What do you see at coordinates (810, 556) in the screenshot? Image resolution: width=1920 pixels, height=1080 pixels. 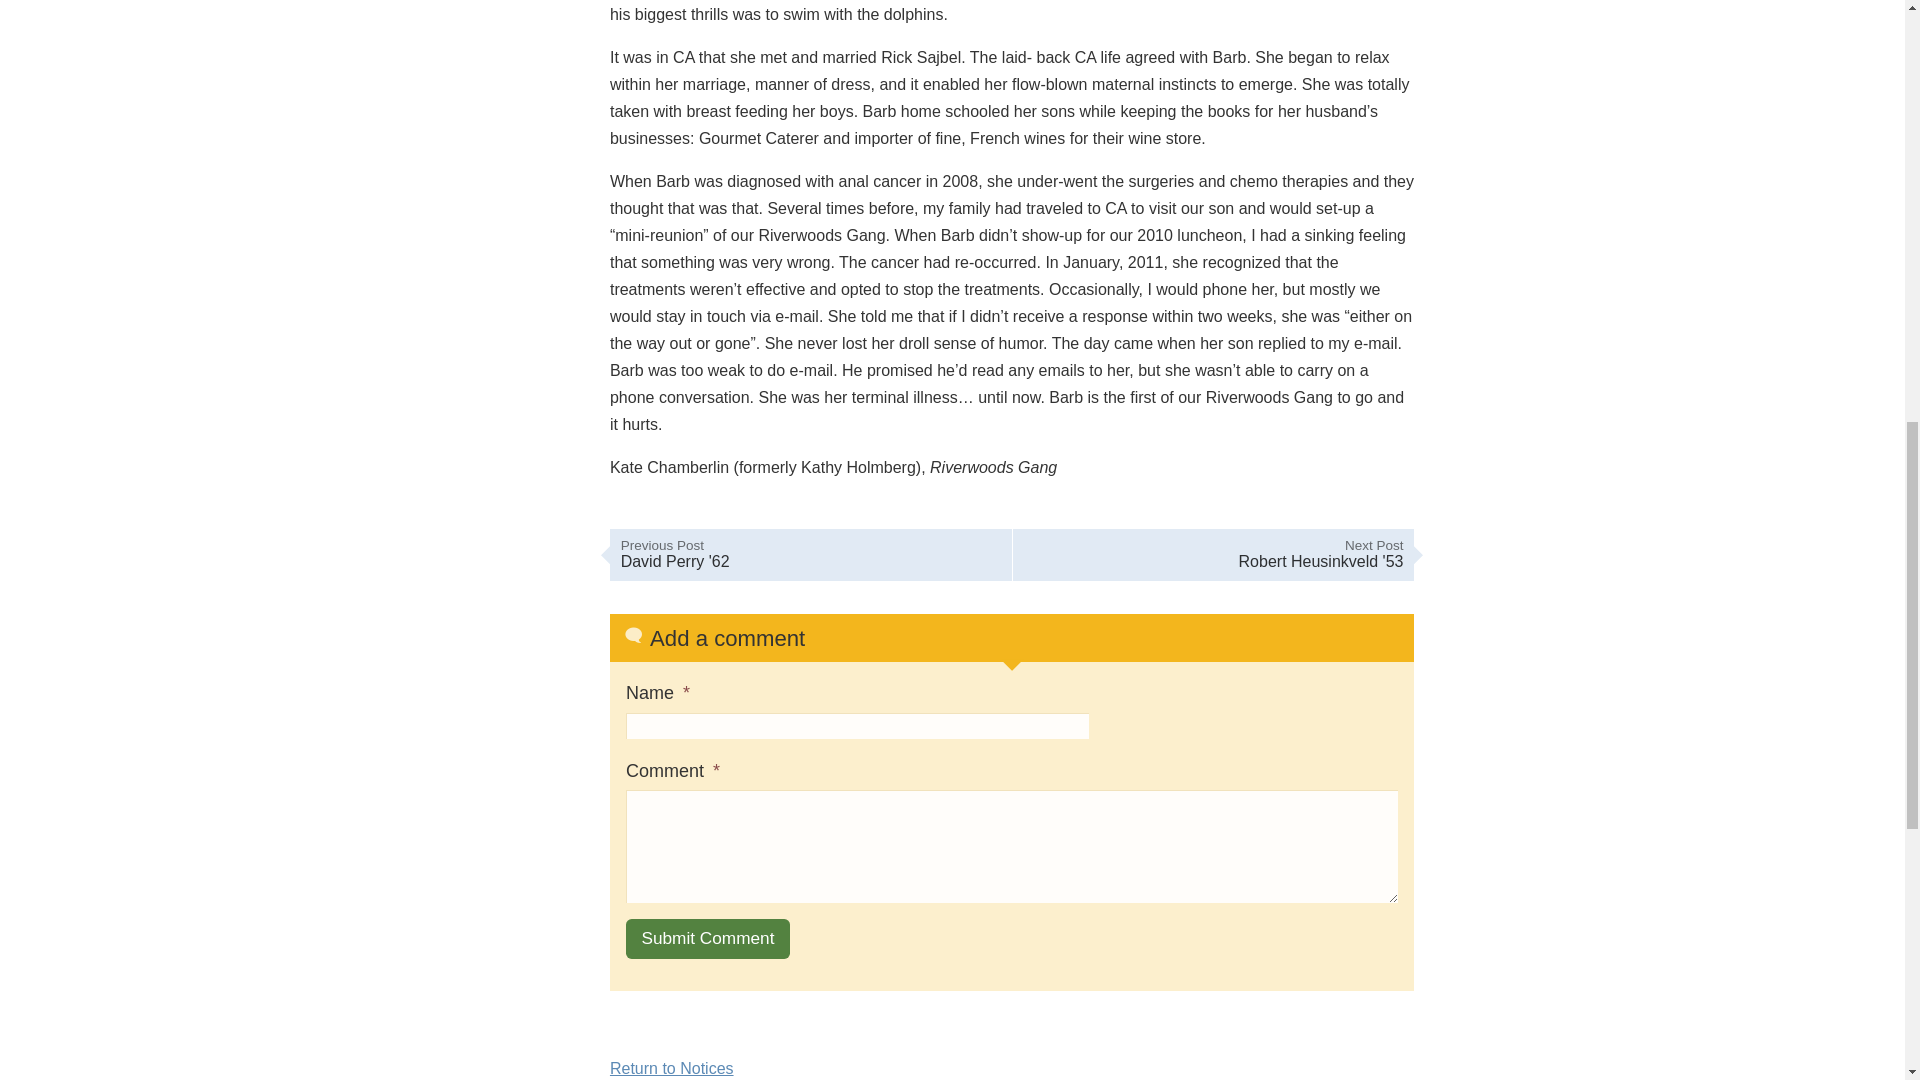 I see `Submit Comment` at bounding box center [810, 556].